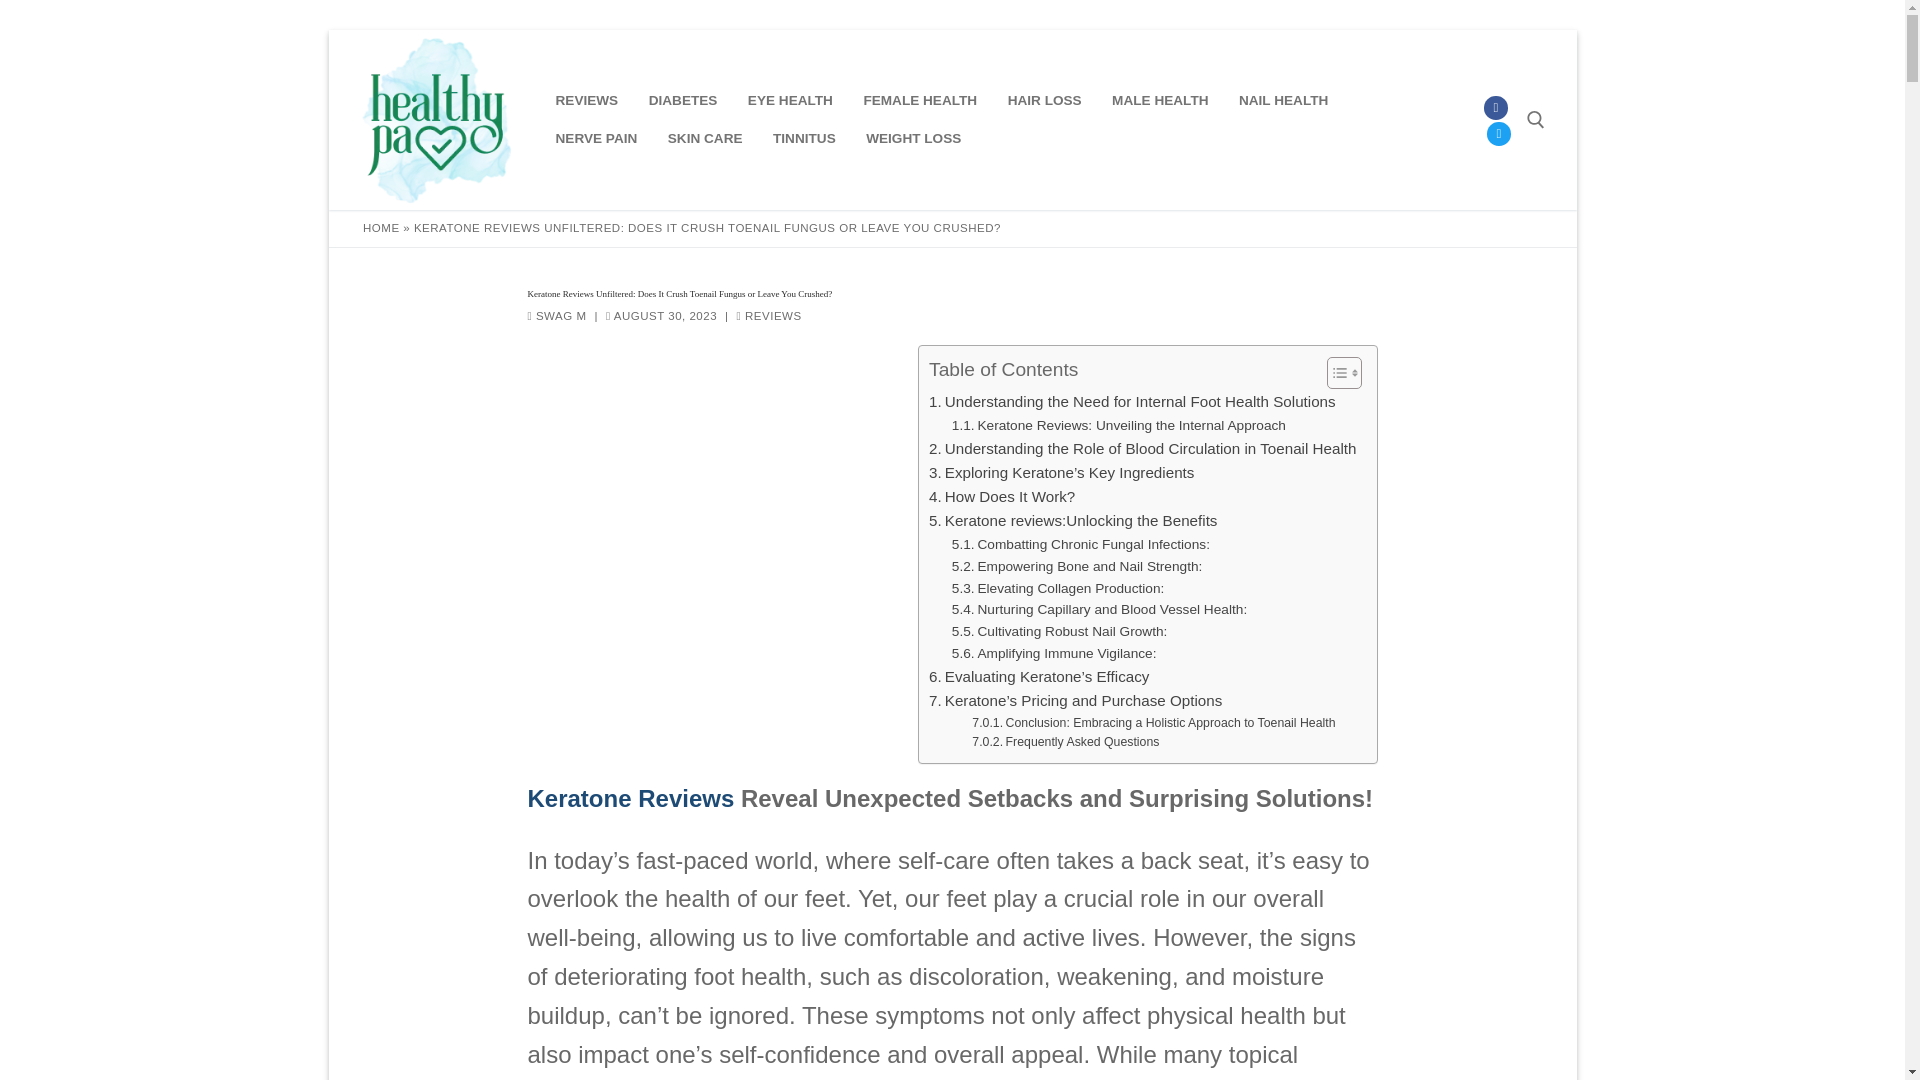 The height and width of the screenshot is (1080, 1920). Describe the element at coordinates (1058, 588) in the screenshot. I see `Elevating Collagen Production:` at that location.